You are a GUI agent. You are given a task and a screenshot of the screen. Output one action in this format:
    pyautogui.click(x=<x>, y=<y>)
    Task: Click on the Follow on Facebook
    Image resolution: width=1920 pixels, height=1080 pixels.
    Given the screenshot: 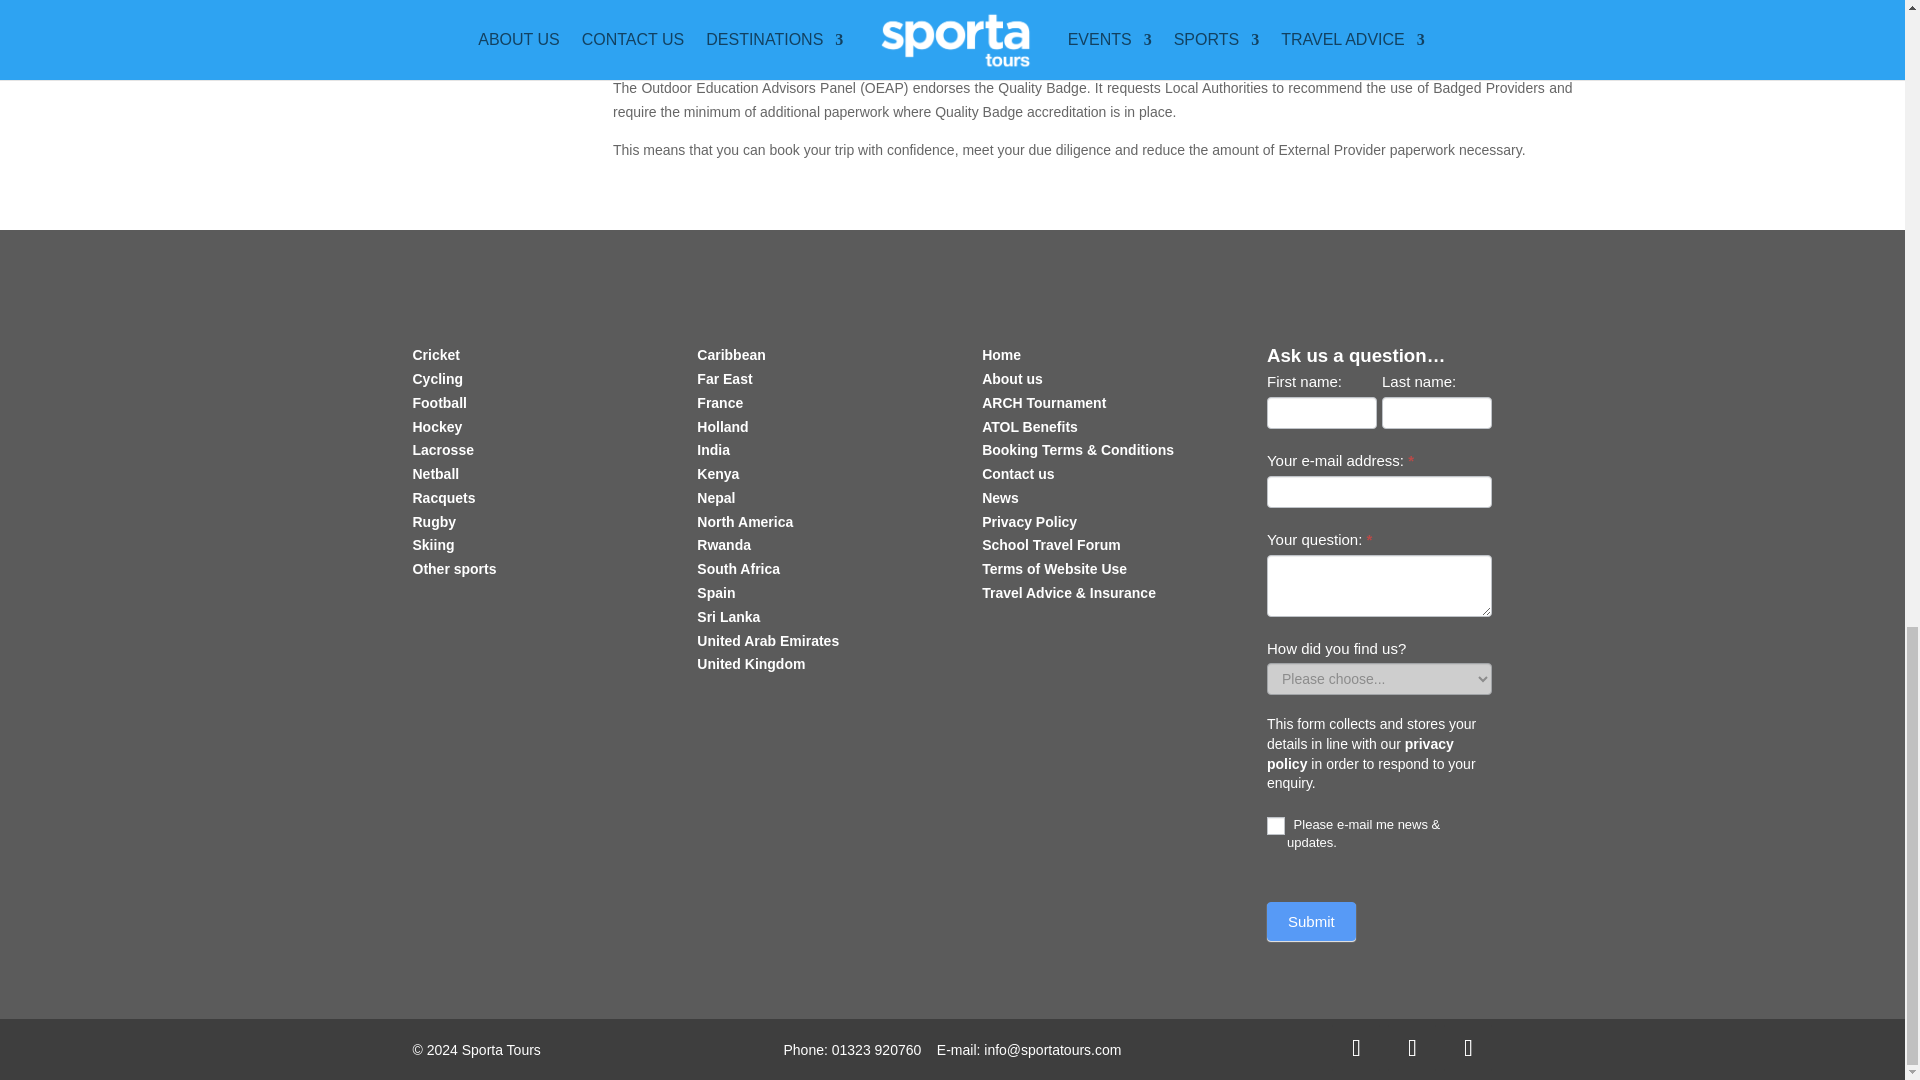 What is the action you would take?
    pyautogui.click(x=1356, y=1048)
    